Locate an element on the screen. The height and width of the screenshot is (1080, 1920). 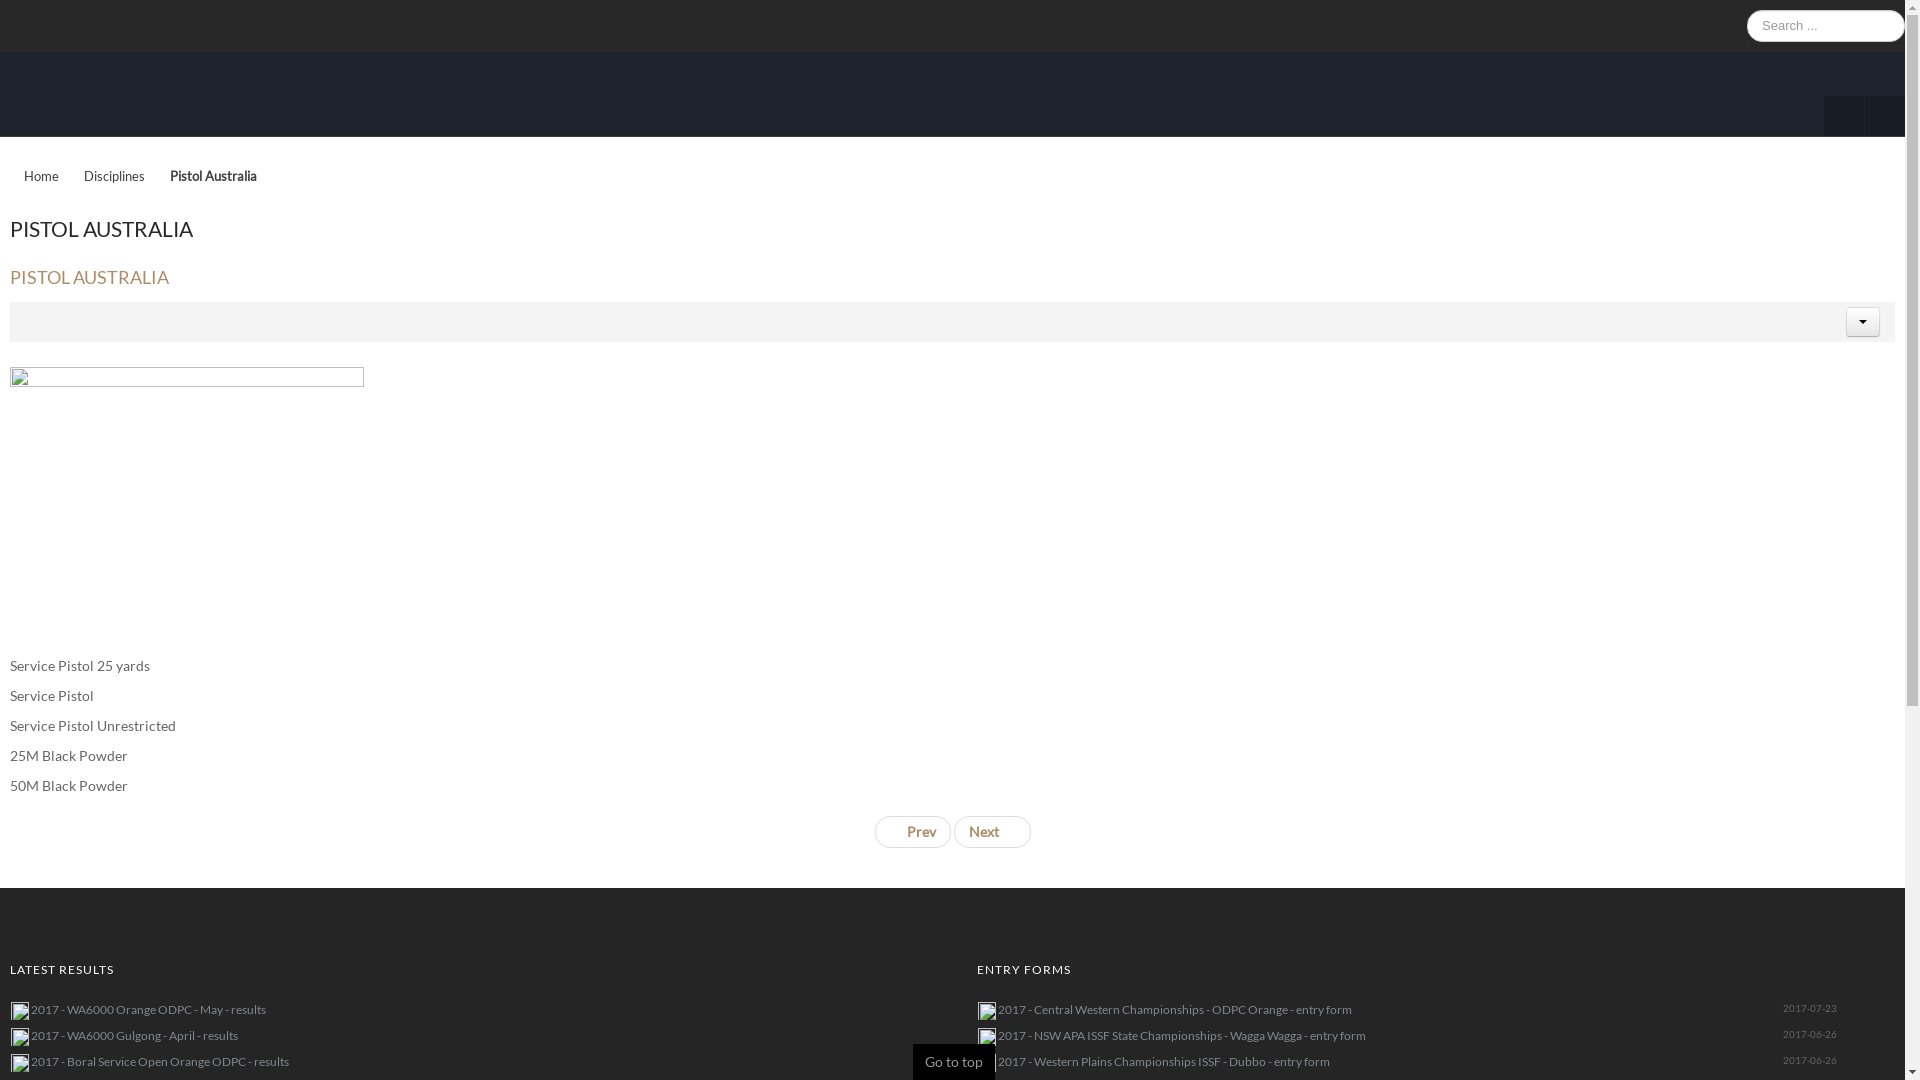
Disciplines is located at coordinates (122, 176).